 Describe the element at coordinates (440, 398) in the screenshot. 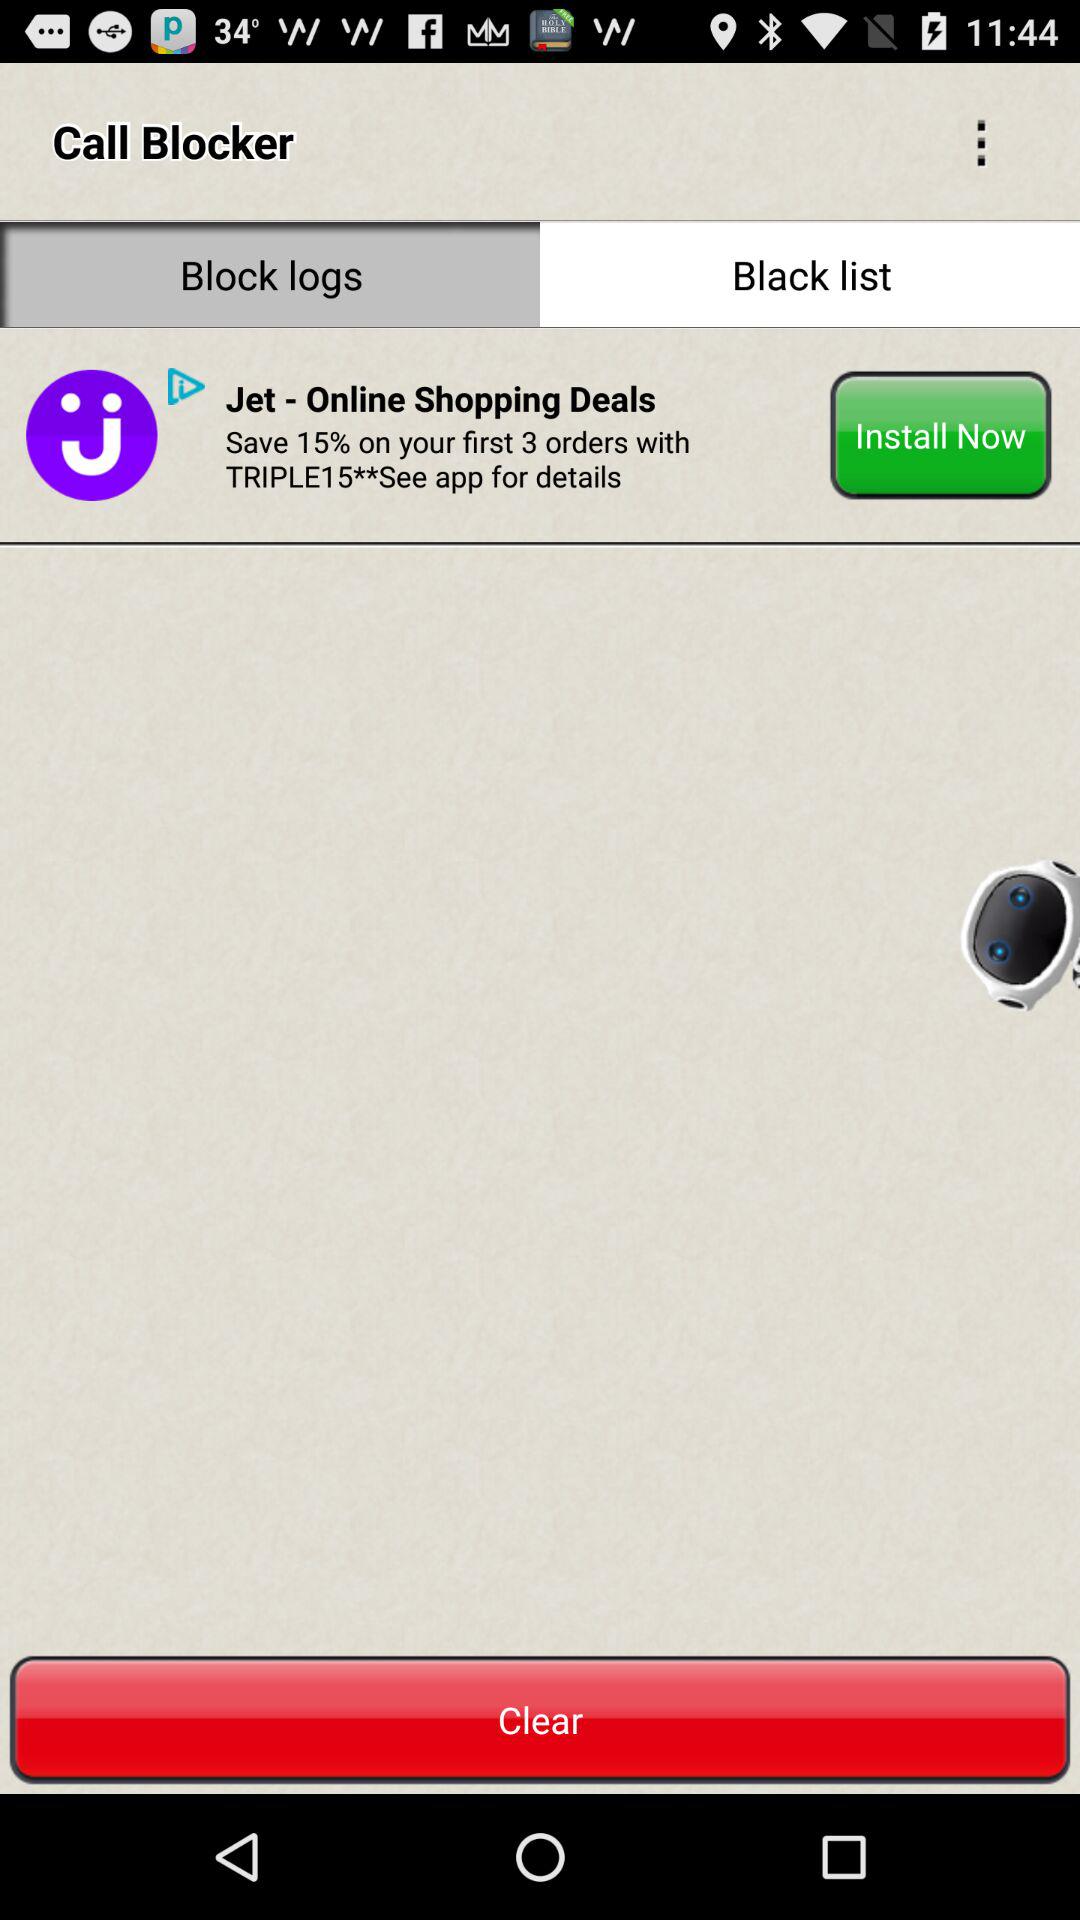

I see `turn off jet online shopping` at that location.